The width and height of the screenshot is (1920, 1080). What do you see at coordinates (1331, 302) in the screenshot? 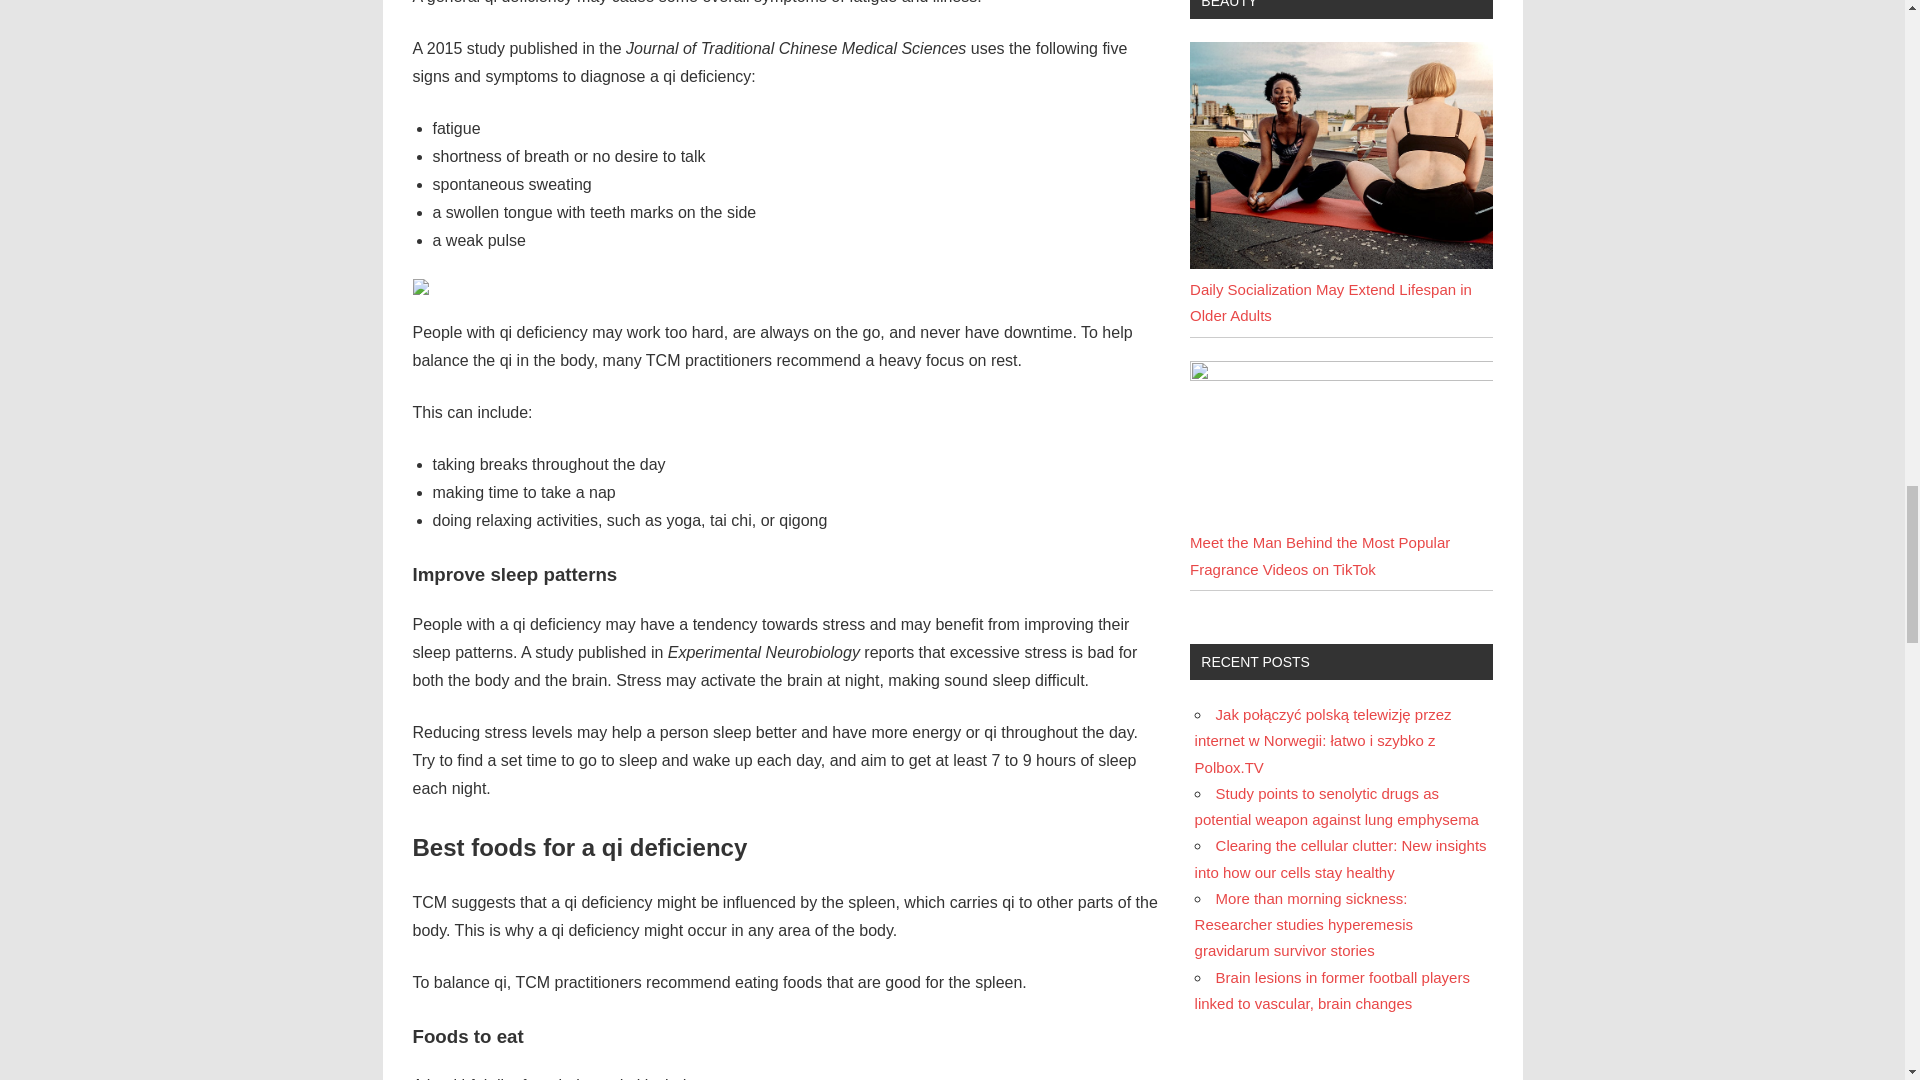
I see `Daily Socialization May Extend Lifespan in Older Adults` at bounding box center [1331, 302].